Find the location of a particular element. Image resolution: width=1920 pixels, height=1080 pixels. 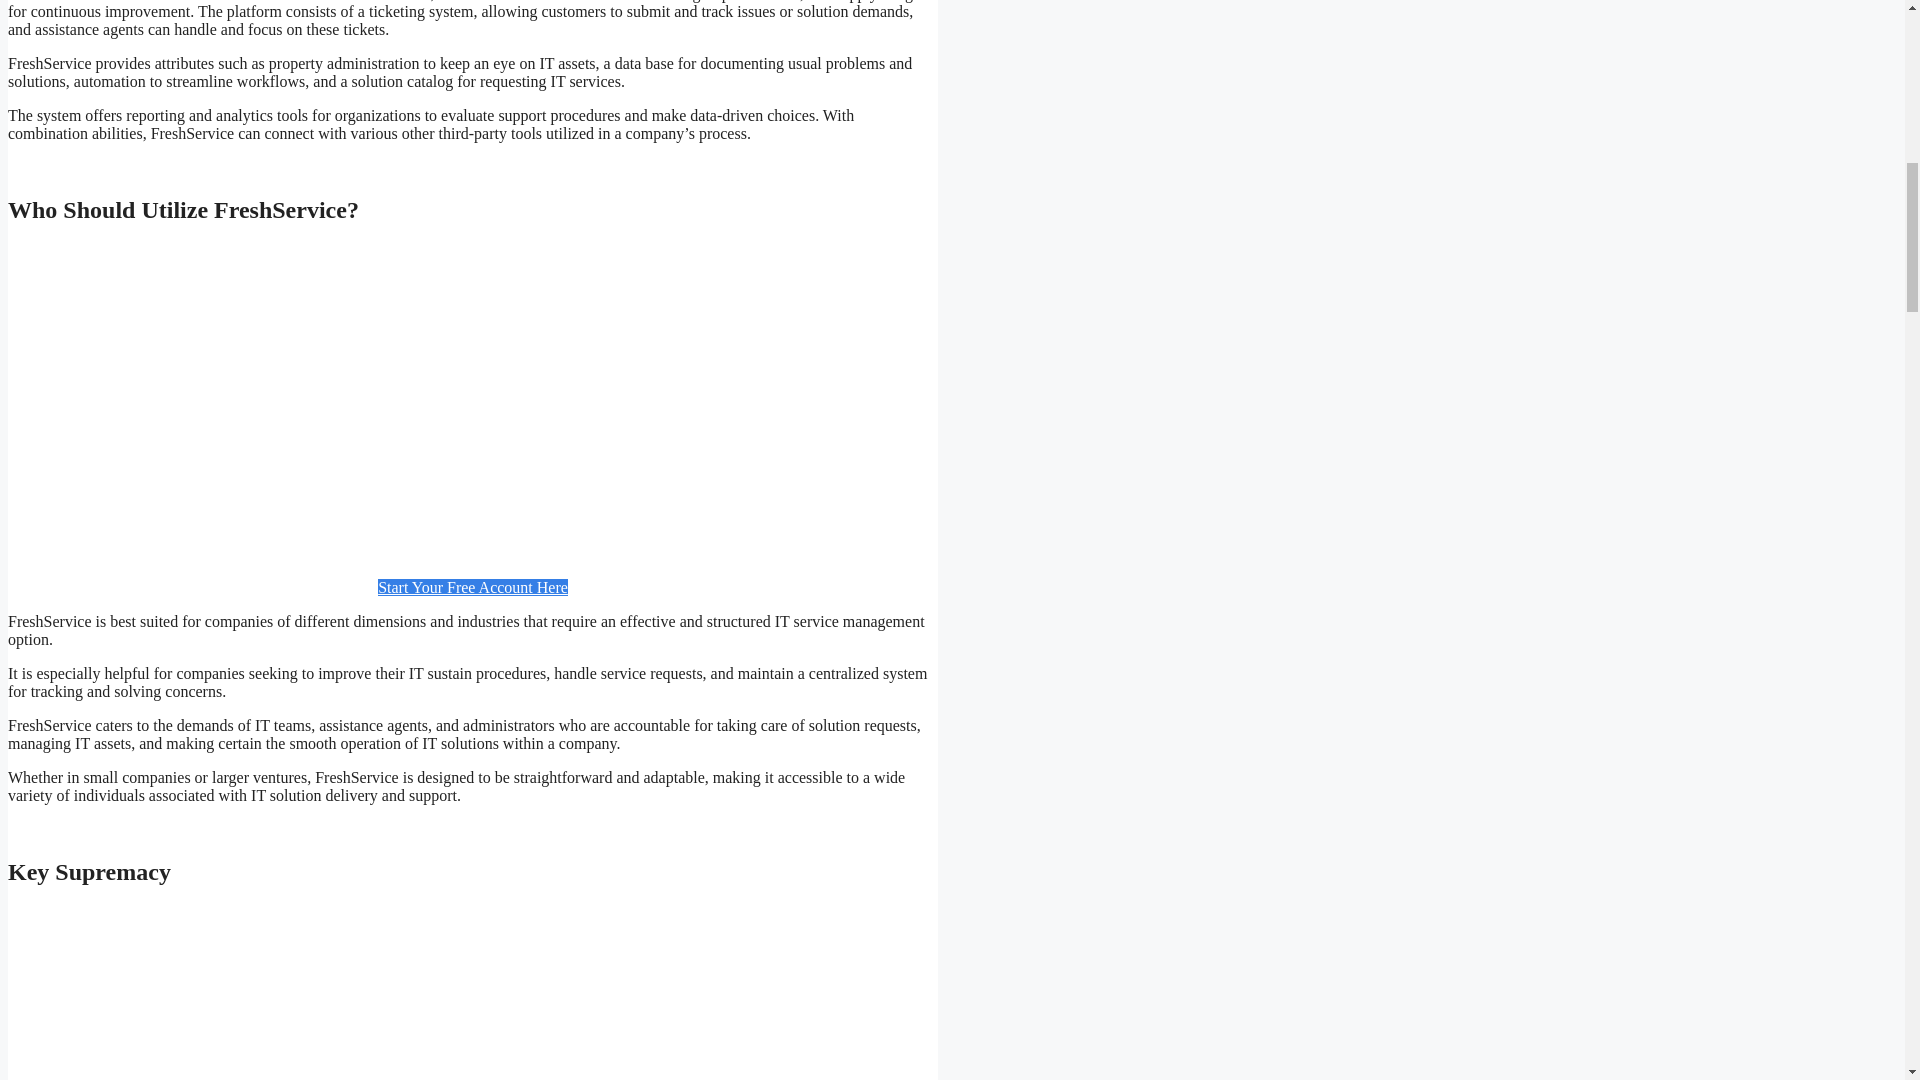

Start Your Free Account Here is located at coordinates (473, 587).